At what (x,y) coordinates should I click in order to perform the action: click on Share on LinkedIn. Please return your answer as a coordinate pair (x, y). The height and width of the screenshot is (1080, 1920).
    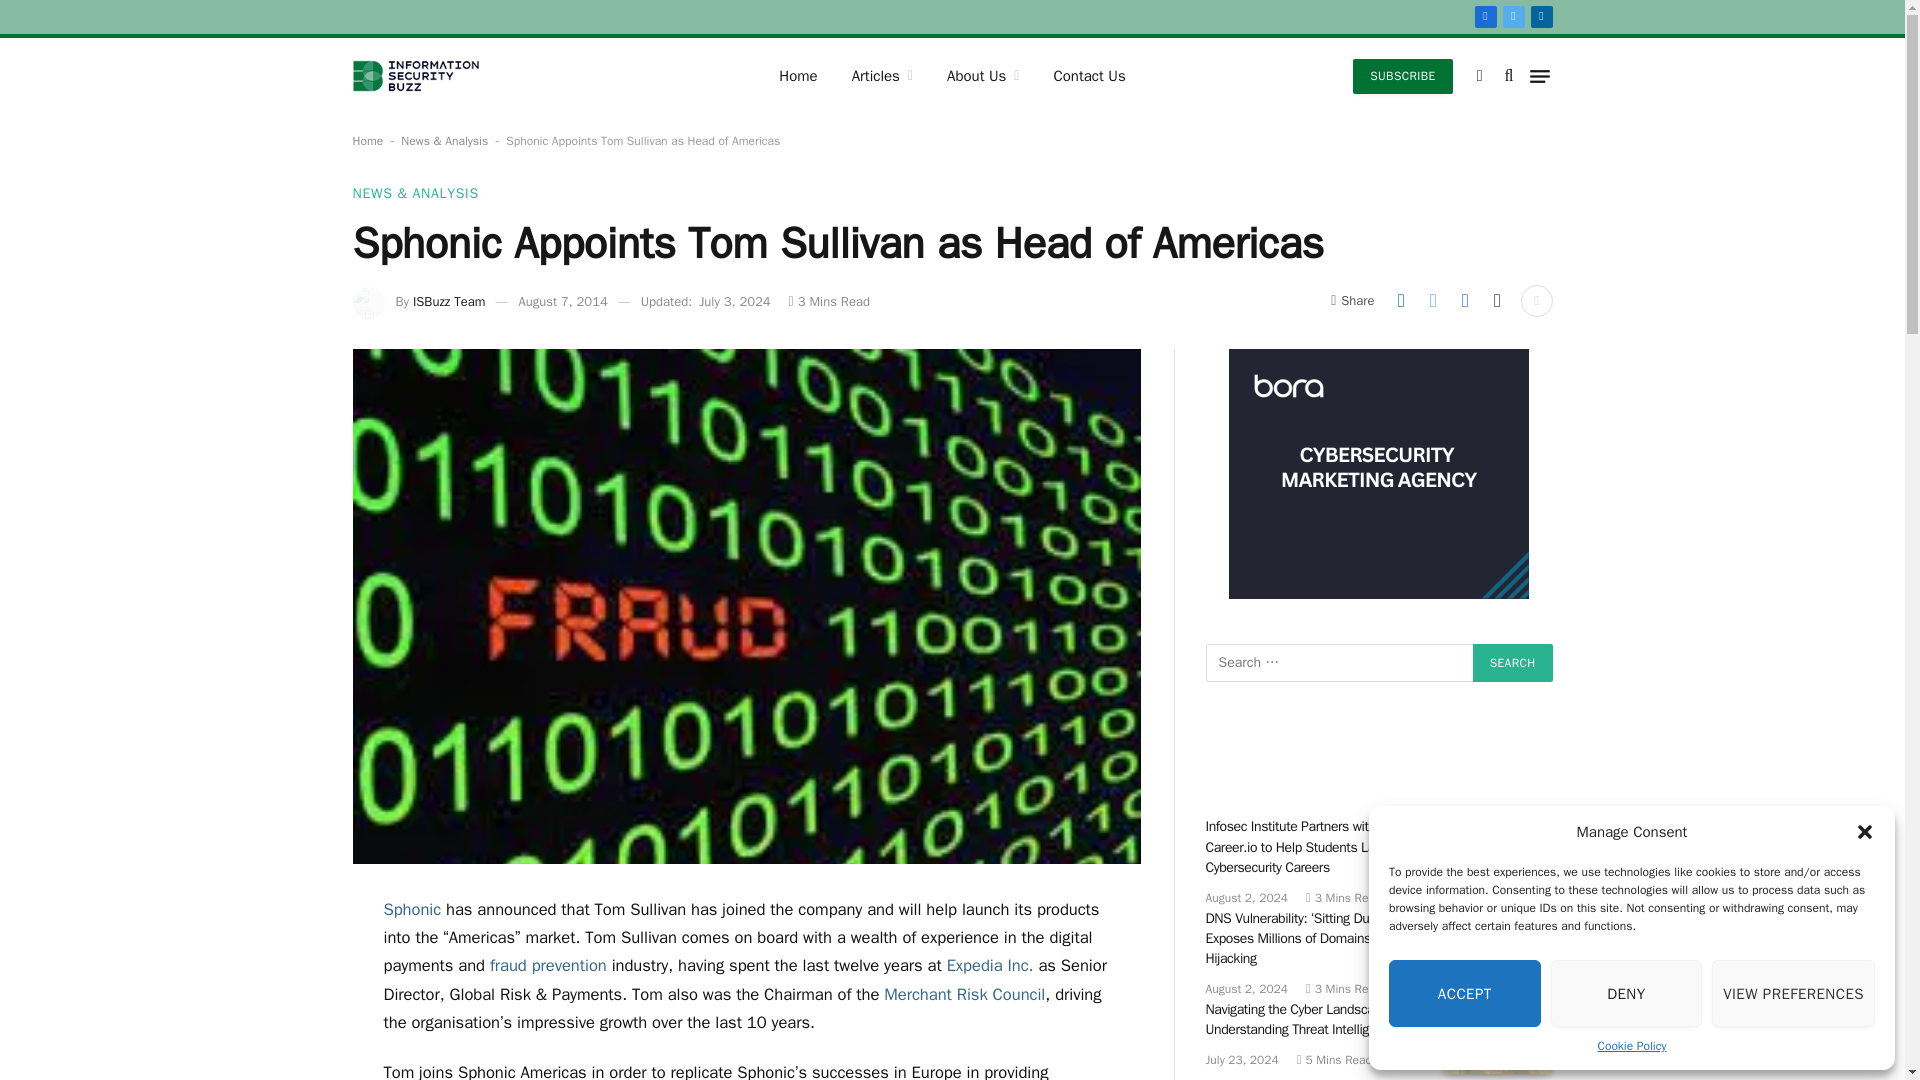
    Looking at the image, I should click on (1401, 301).